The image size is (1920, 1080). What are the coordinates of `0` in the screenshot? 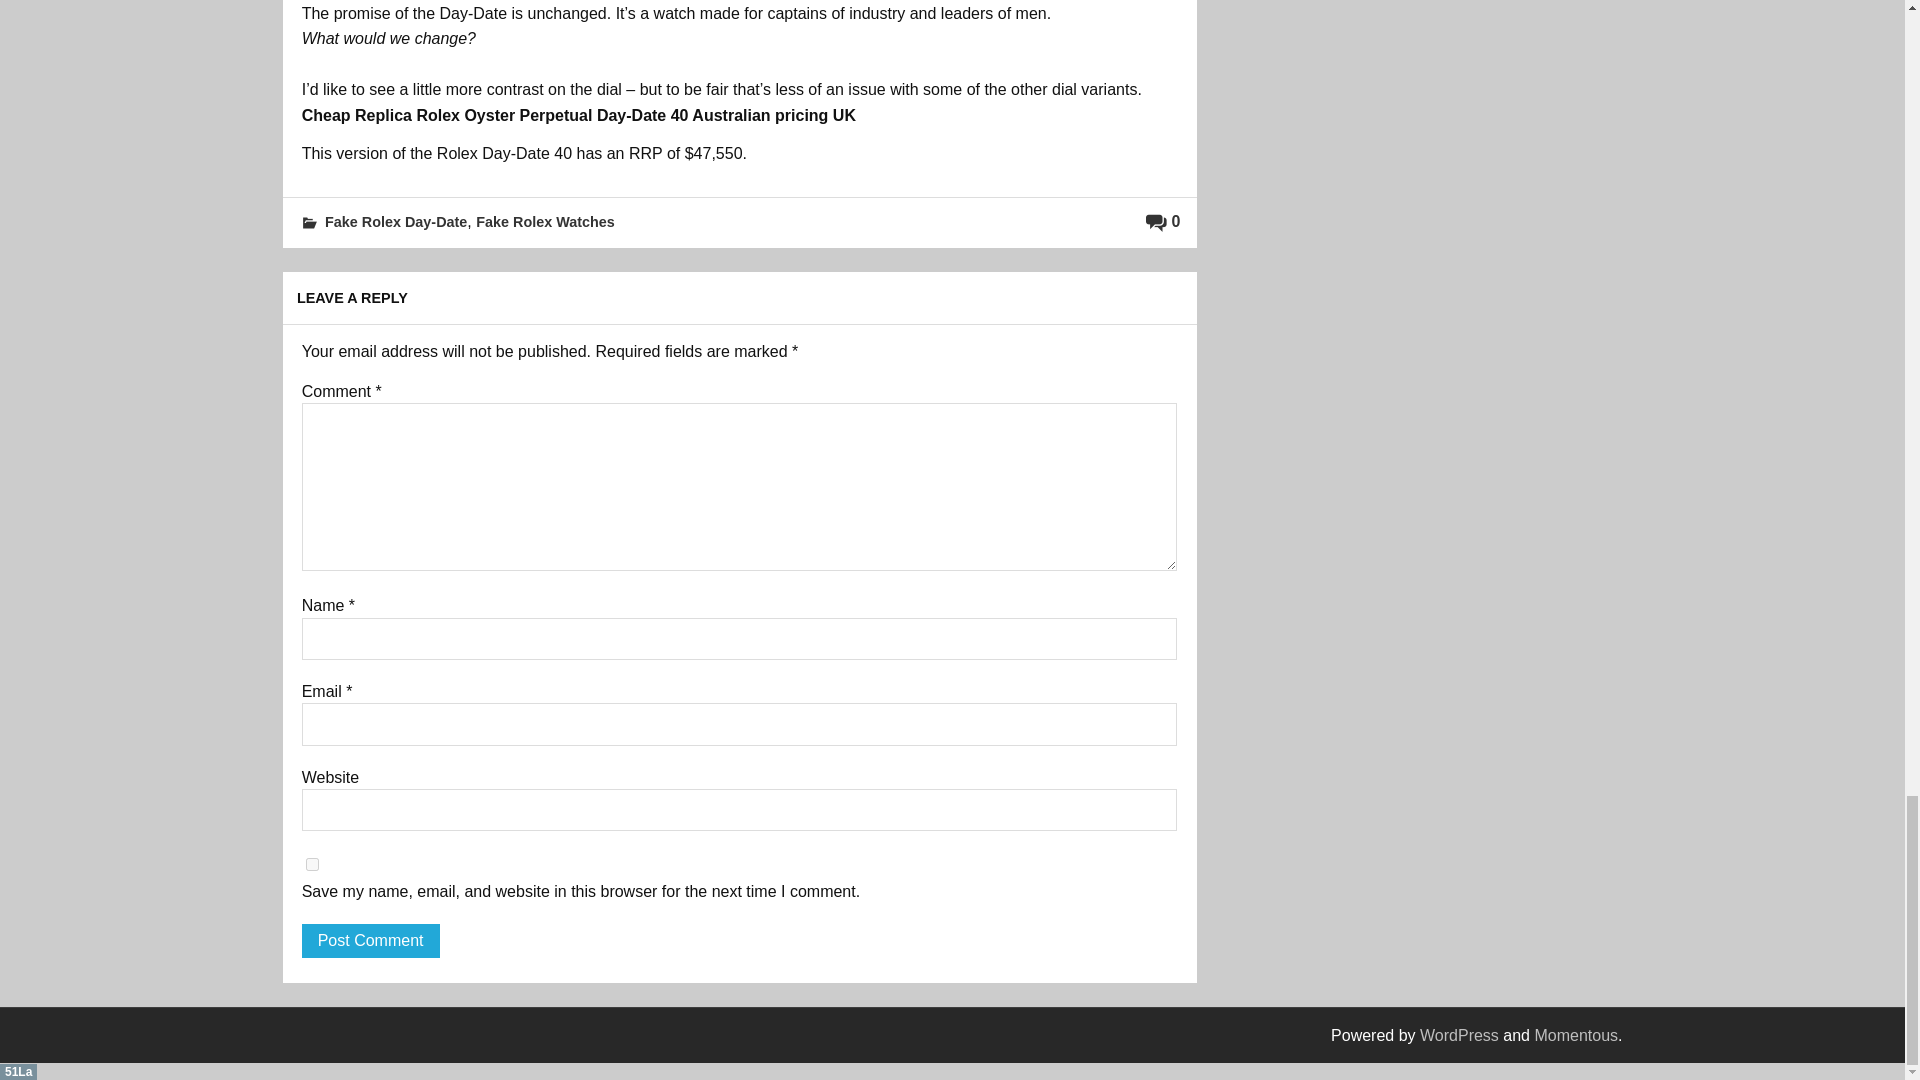 It's located at (1163, 221).